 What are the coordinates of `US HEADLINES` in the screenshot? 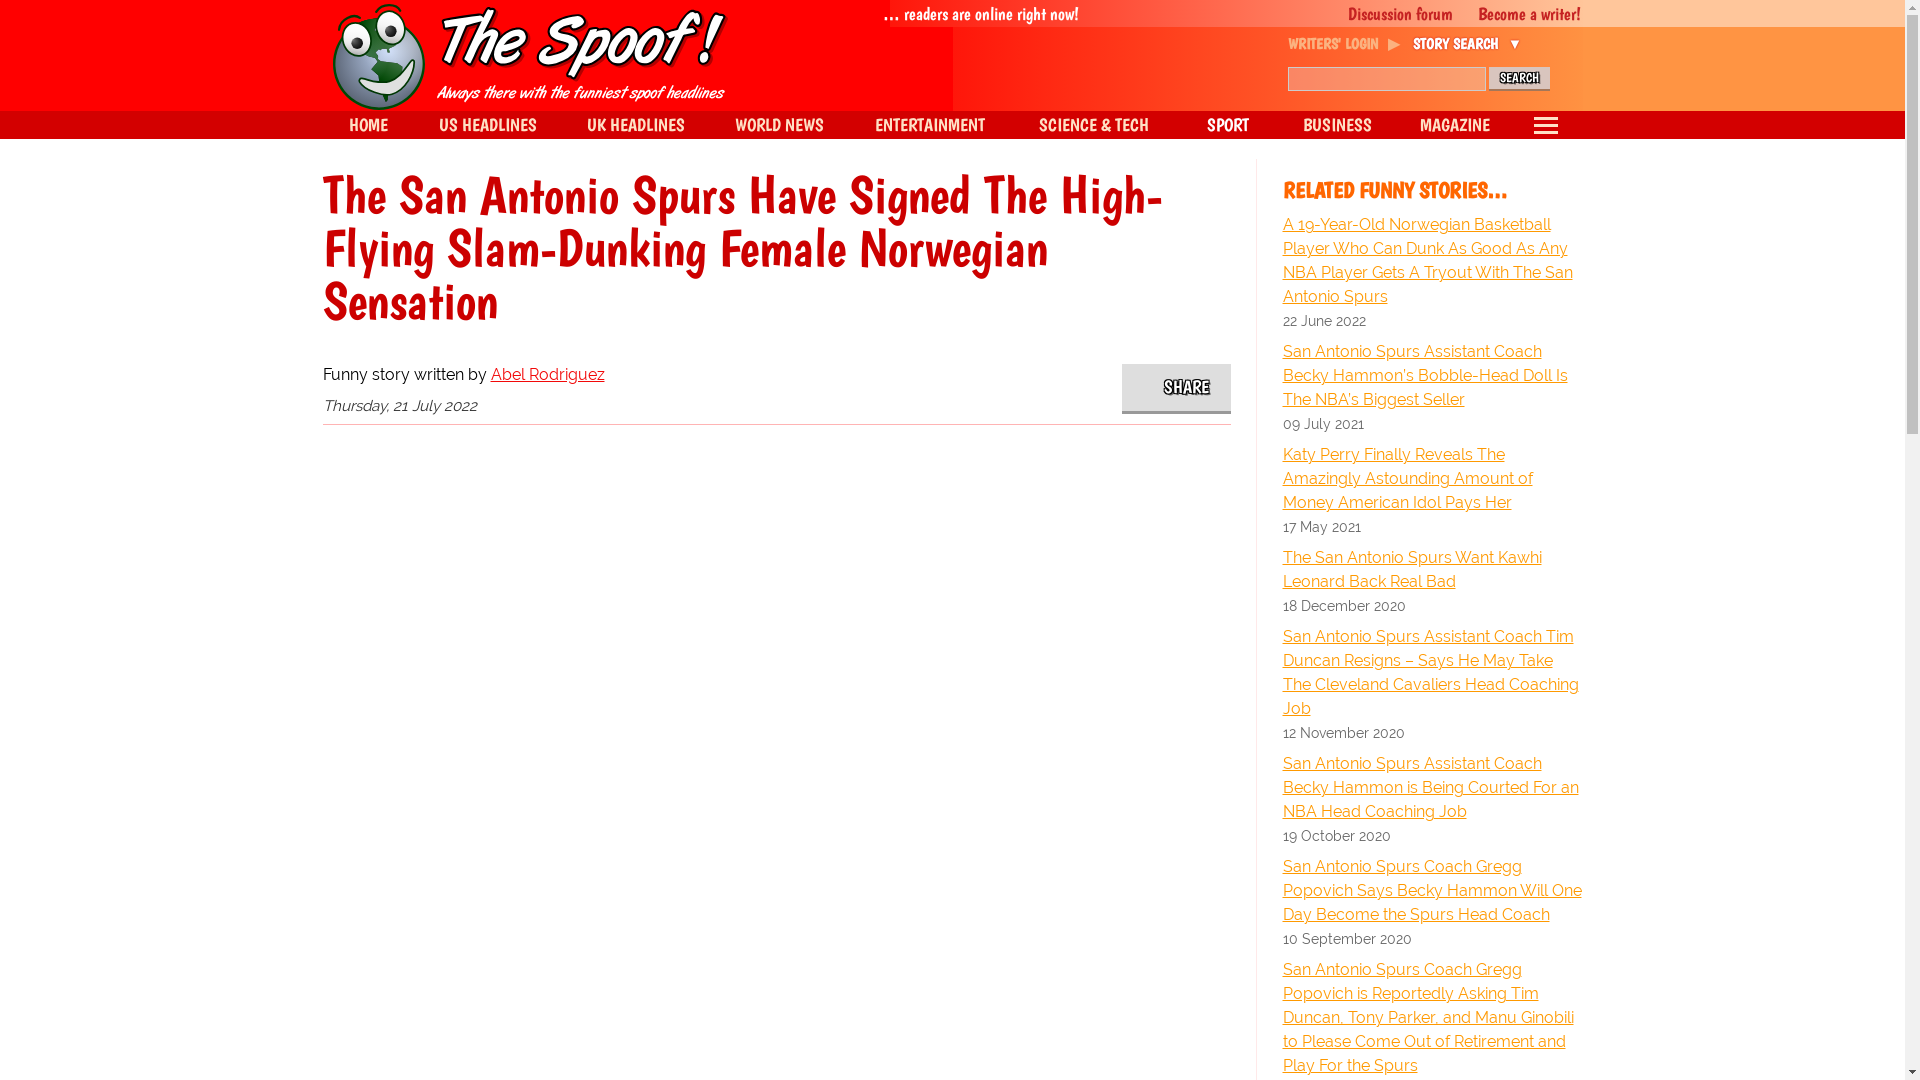 It's located at (488, 125).